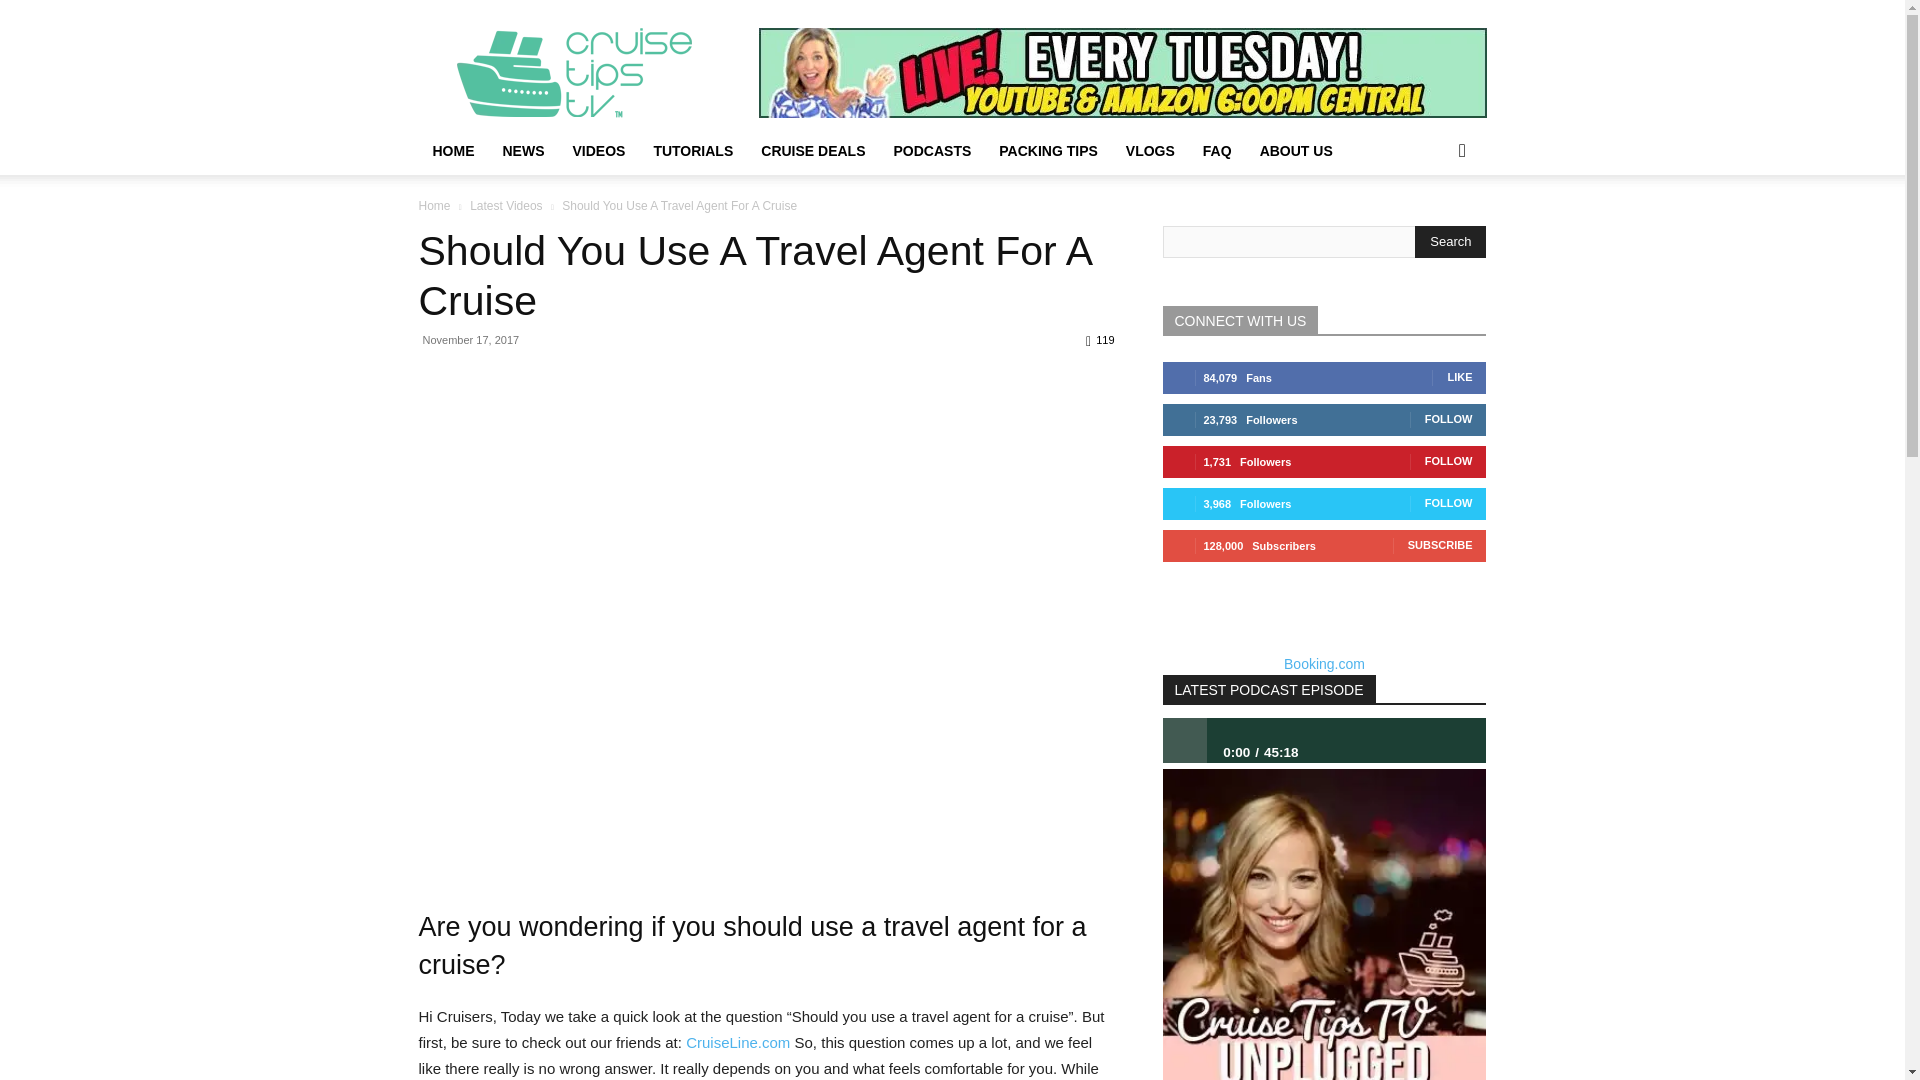 The height and width of the screenshot is (1080, 1920). Describe the element at coordinates (1296, 150) in the screenshot. I see `ABOUT US` at that location.